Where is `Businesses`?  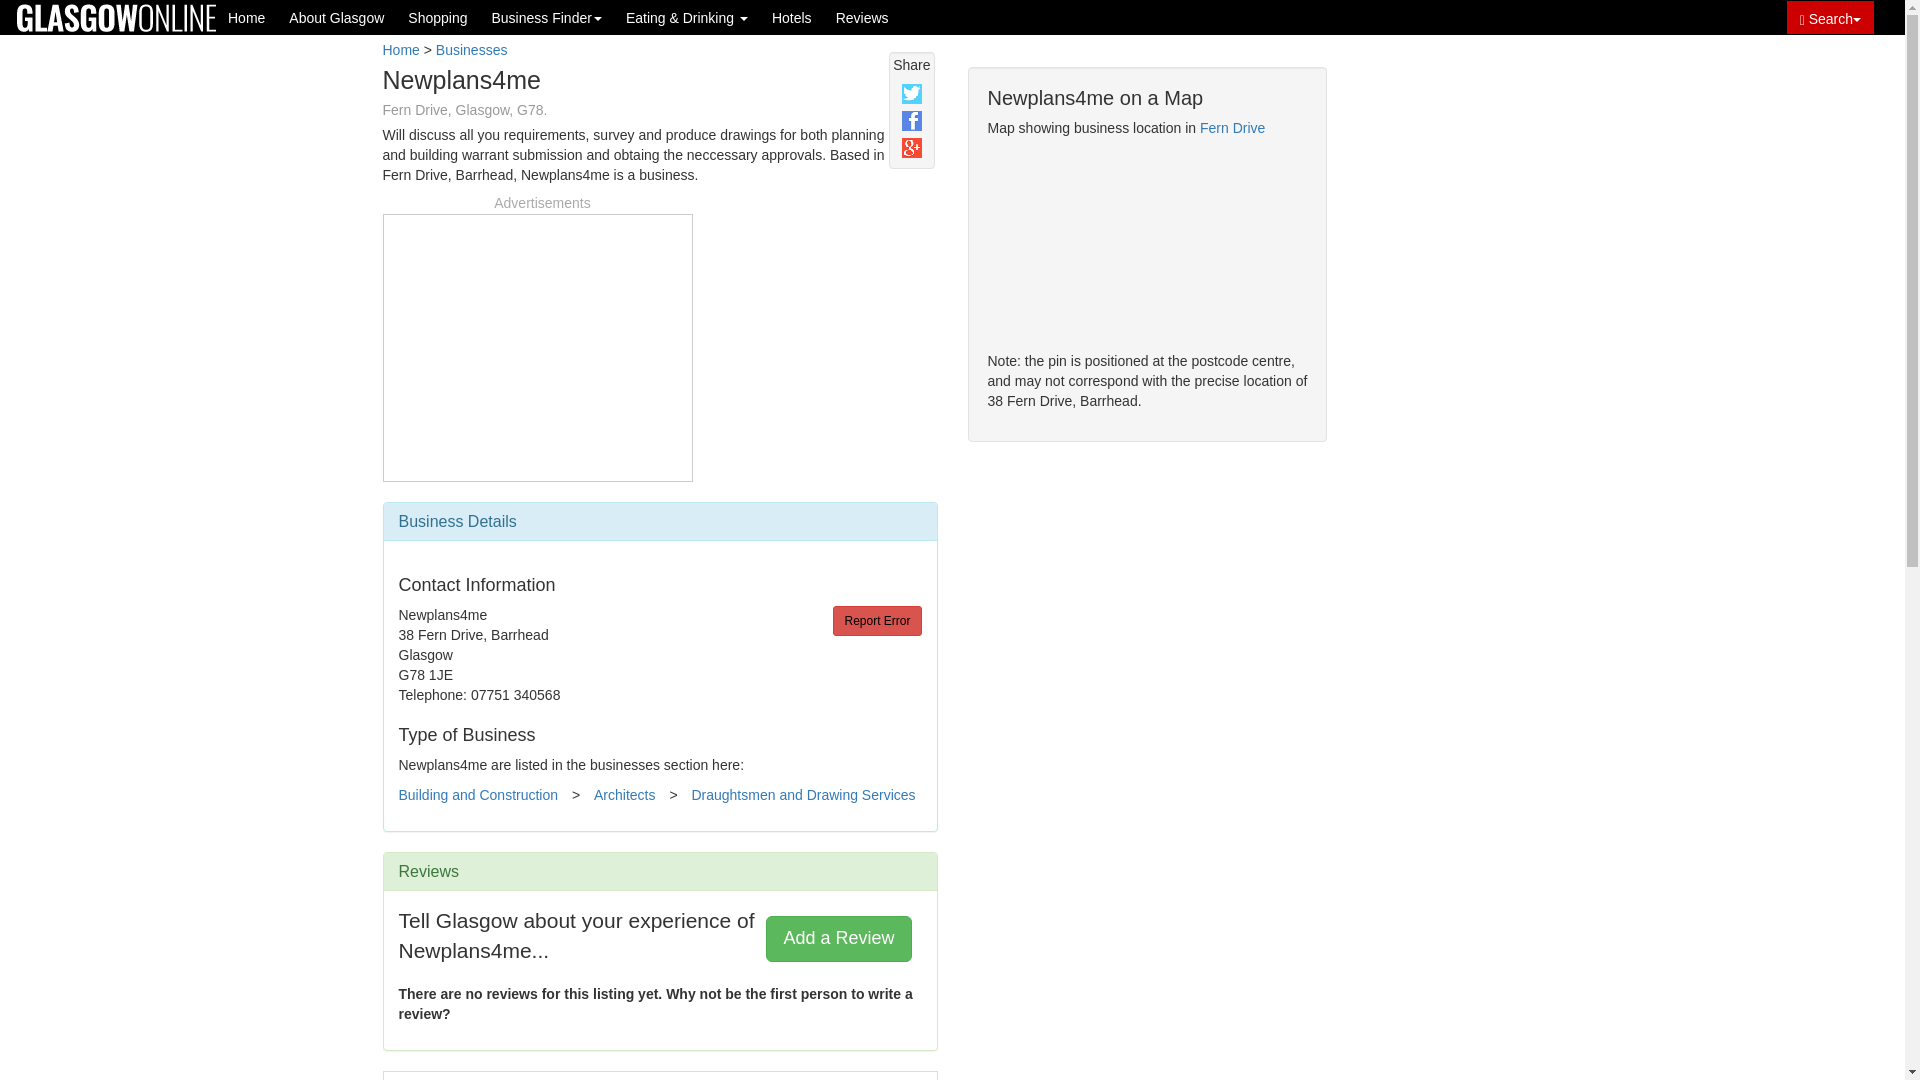
Businesses is located at coordinates (472, 50).